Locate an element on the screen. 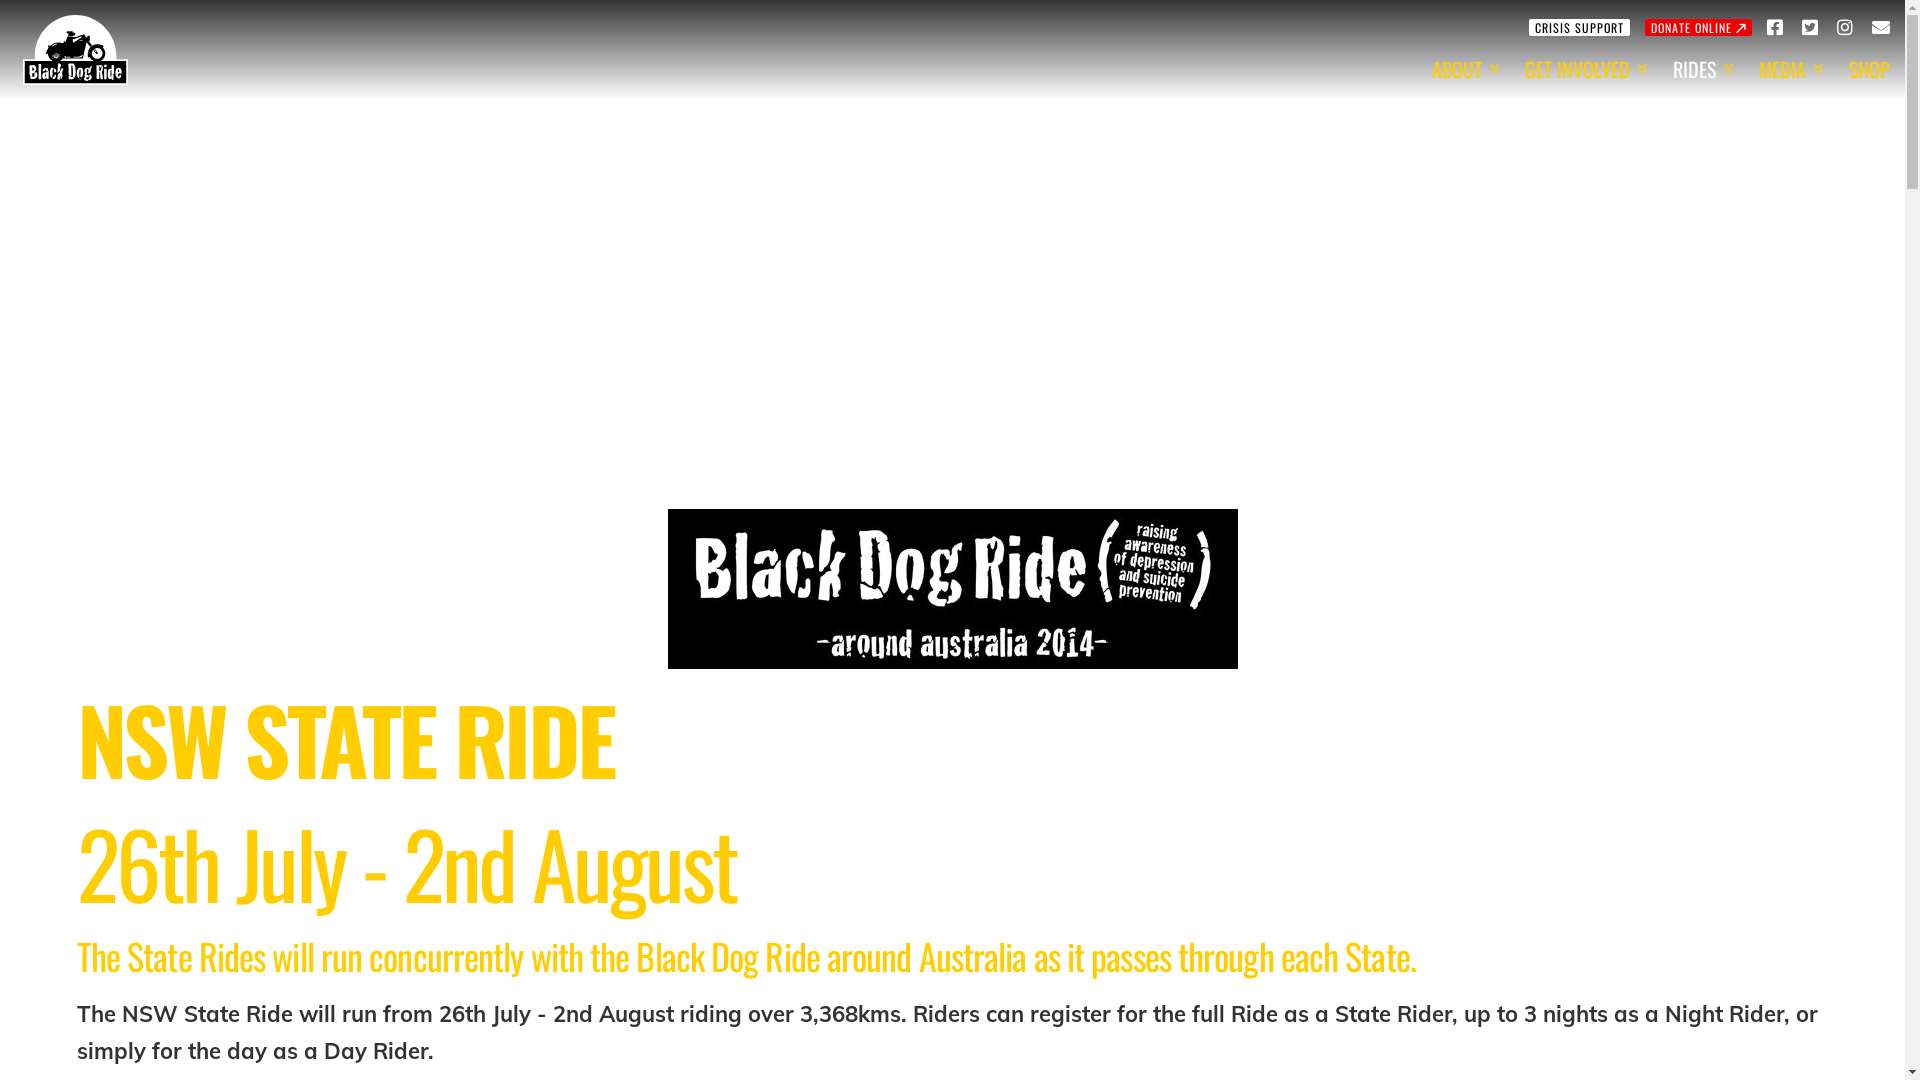  RIDES is located at coordinates (1701, 69).